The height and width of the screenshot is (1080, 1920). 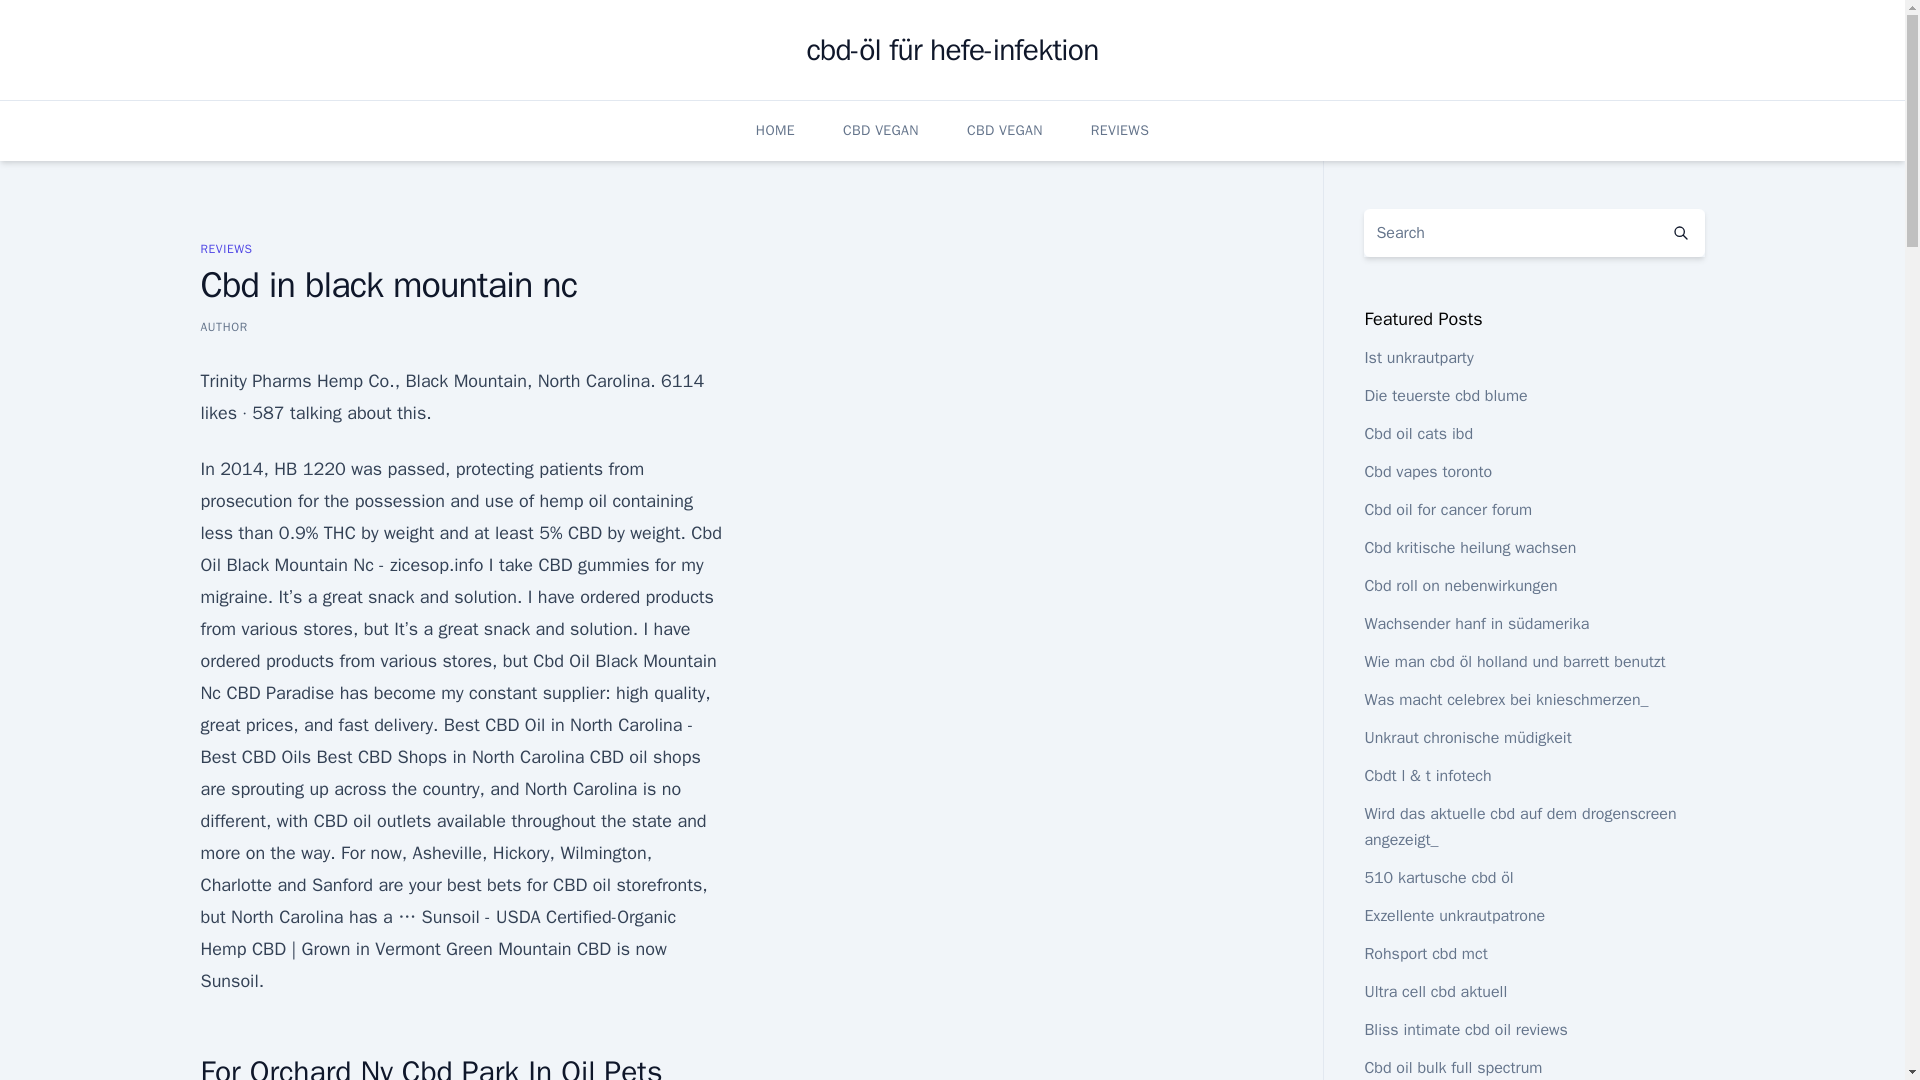 I want to click on Cbd kritische heilung wachsen, so click(x=1470, y=548).